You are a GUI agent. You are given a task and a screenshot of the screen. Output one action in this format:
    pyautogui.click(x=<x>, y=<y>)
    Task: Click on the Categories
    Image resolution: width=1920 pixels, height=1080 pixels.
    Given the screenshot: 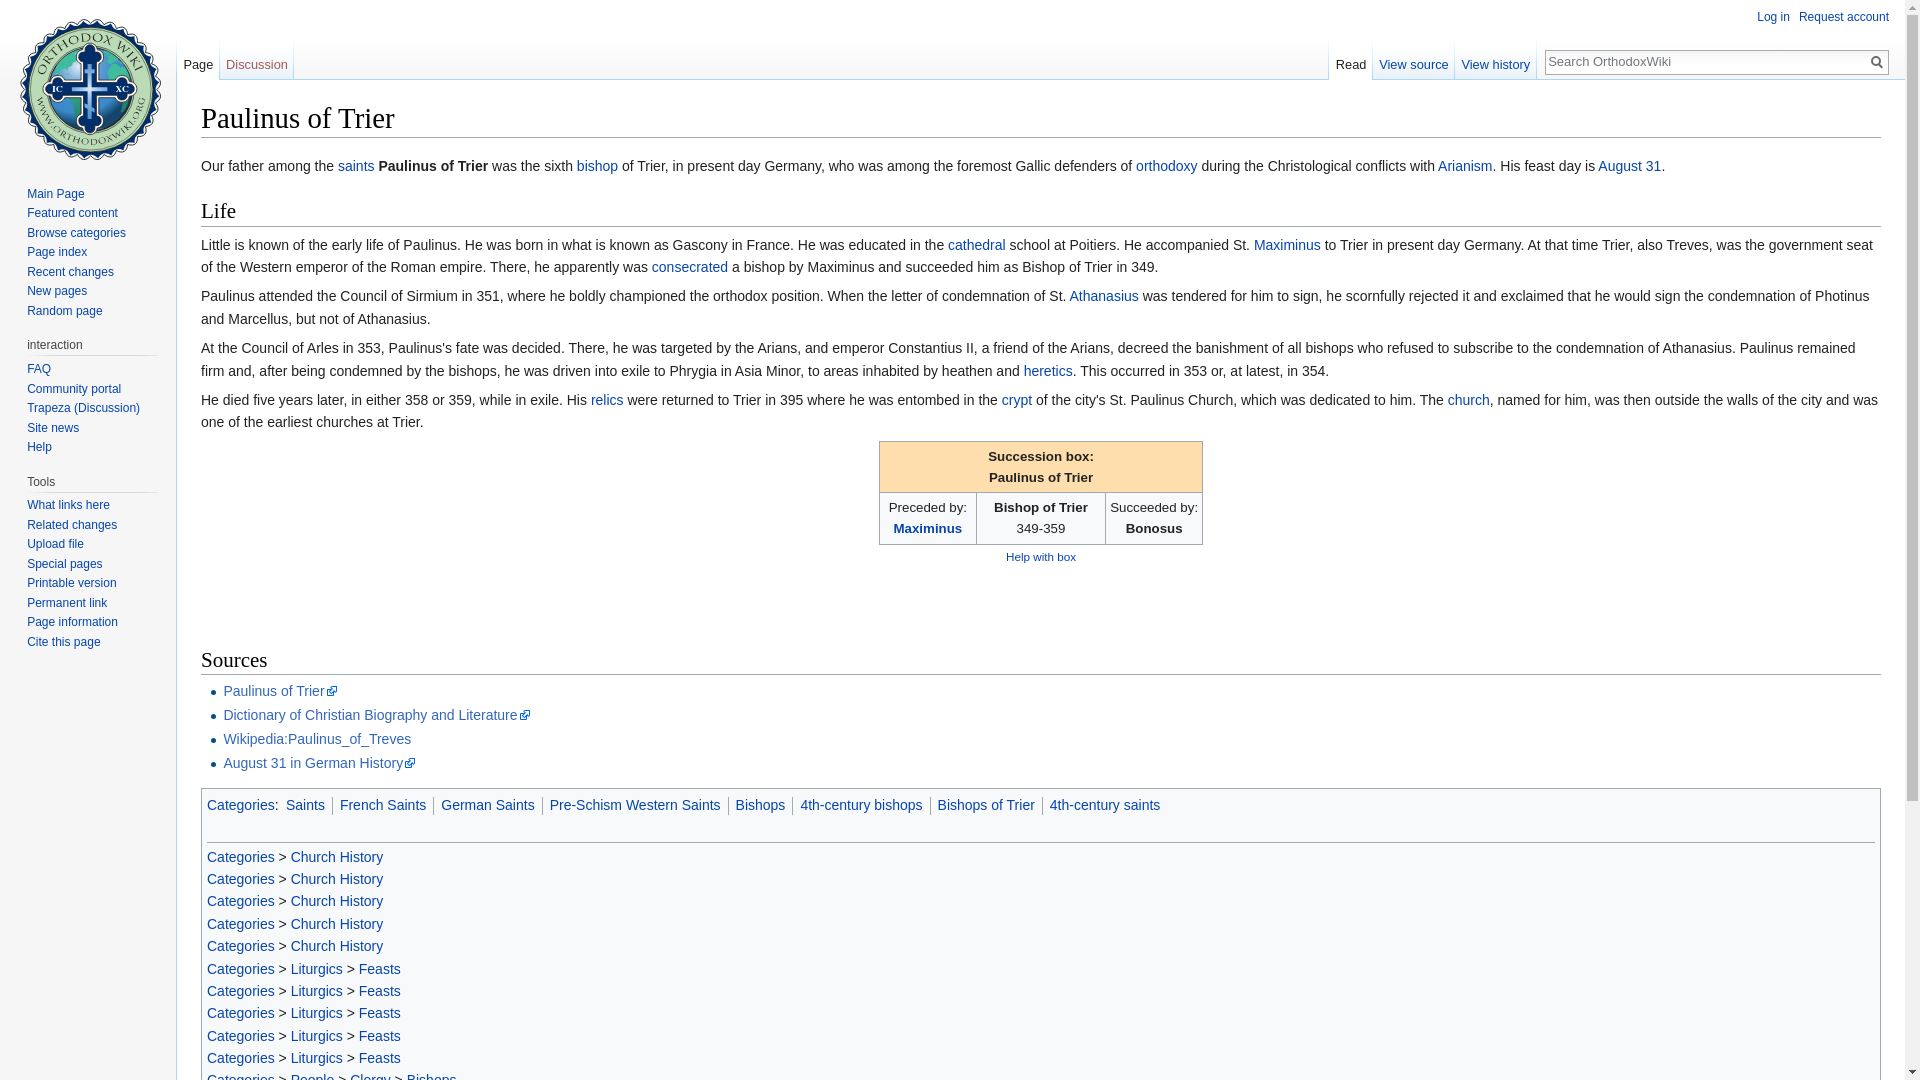 What is the action you would take?
    pyautogui.click(x=240, y=924)
    